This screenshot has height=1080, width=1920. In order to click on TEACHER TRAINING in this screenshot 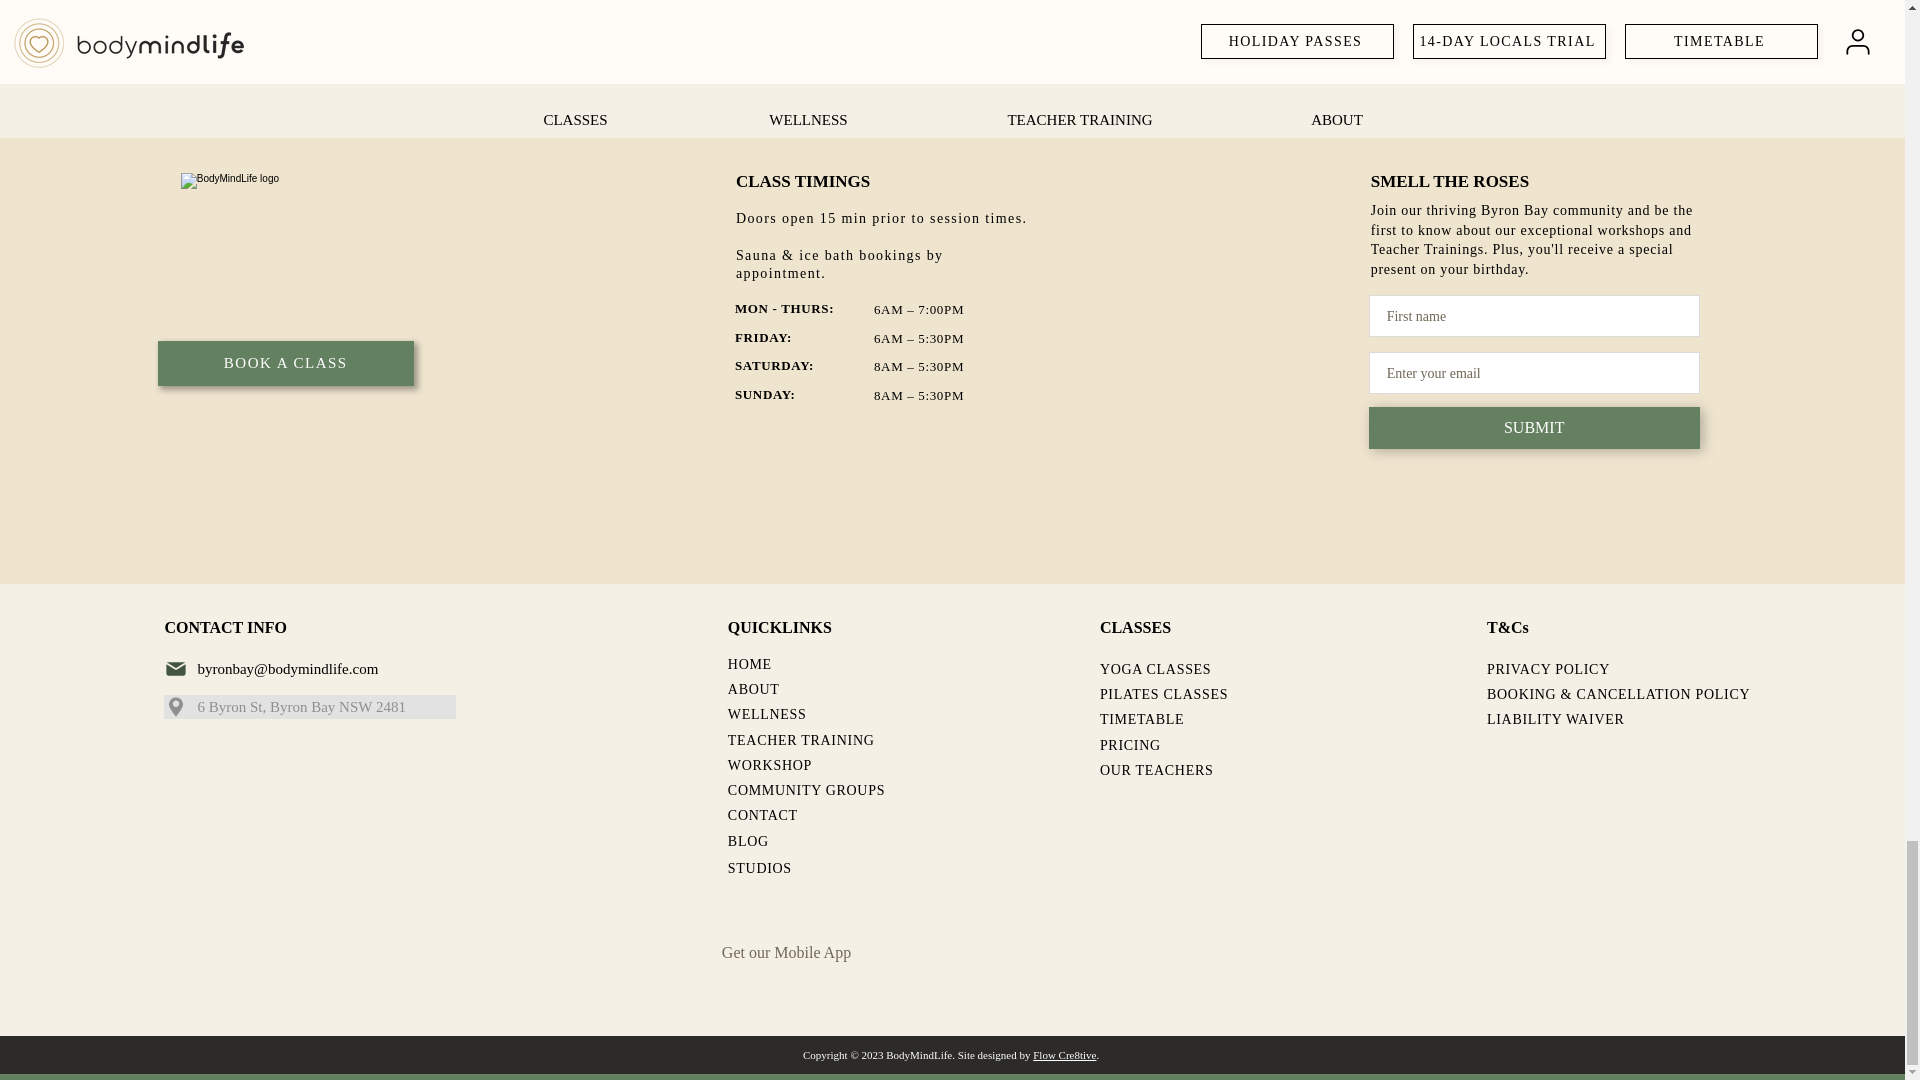, I will do `click(801, 740)`.